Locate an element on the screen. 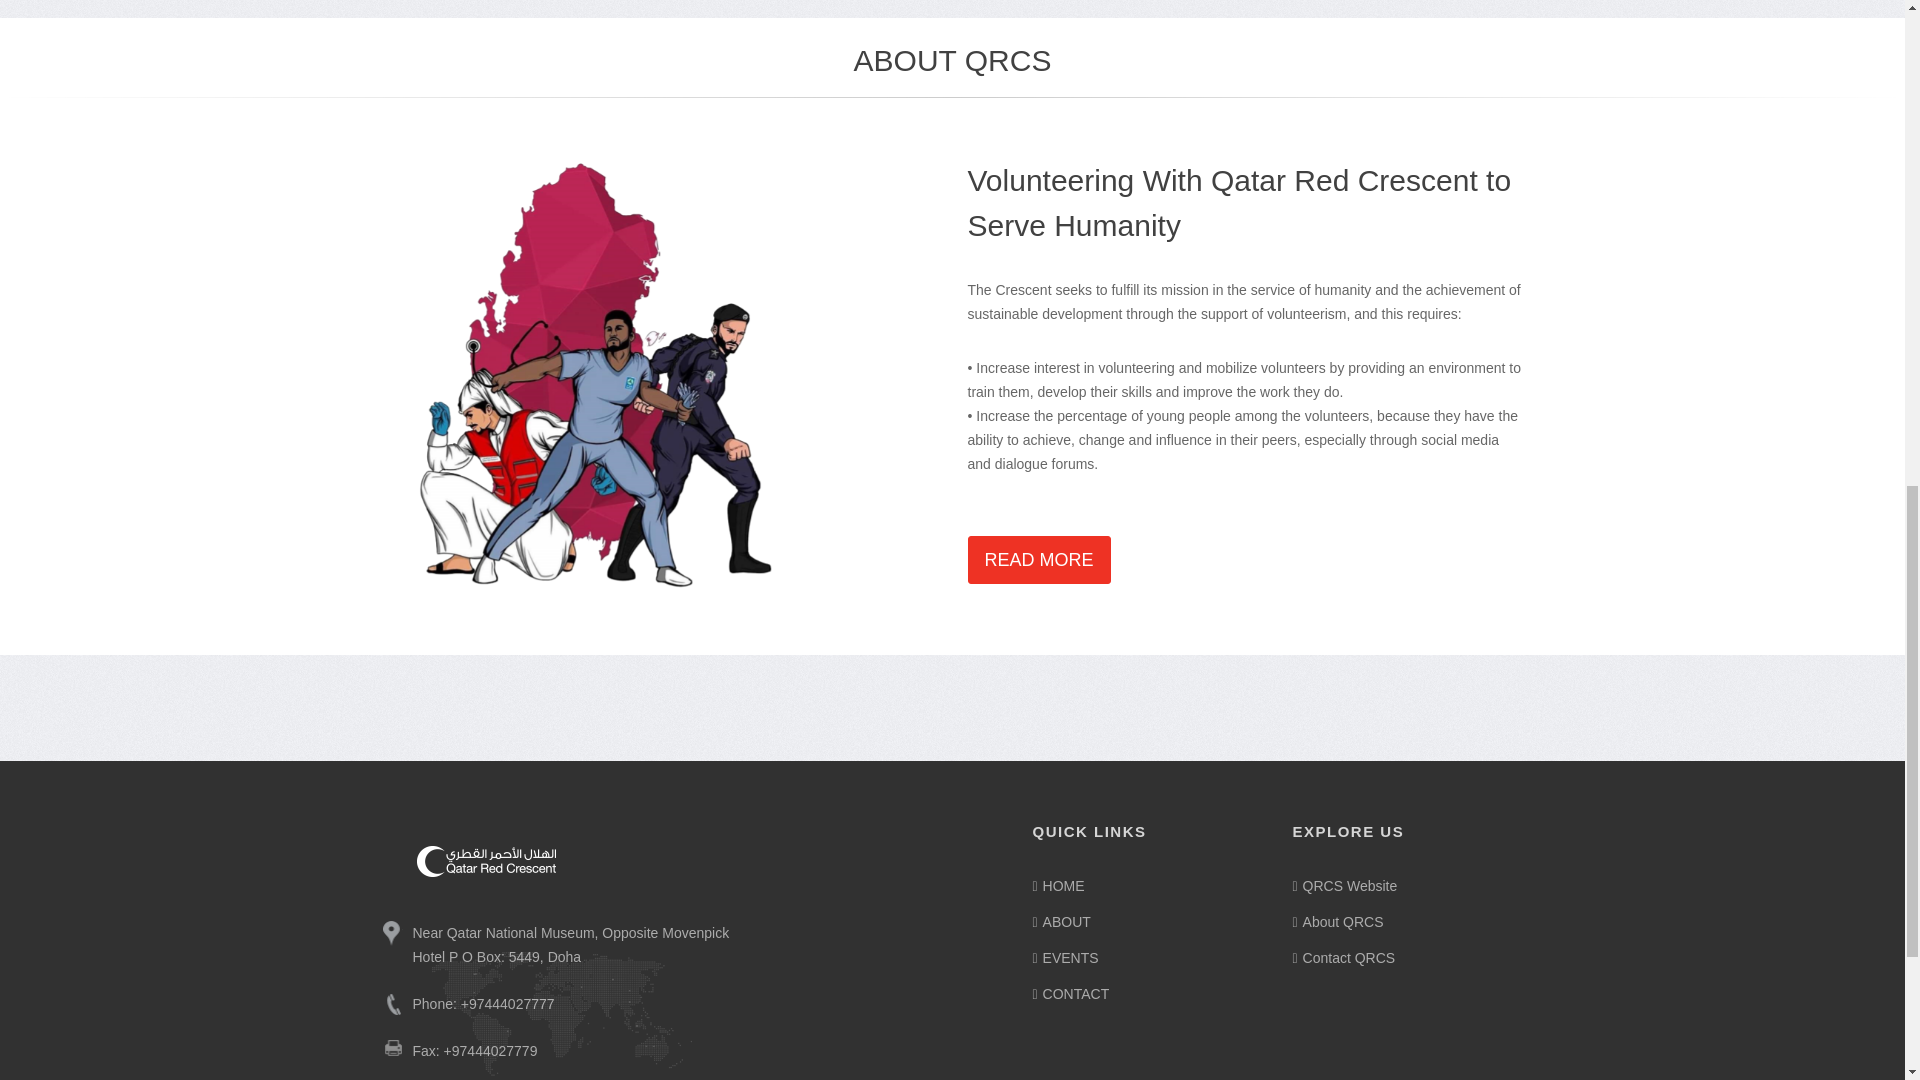  Contact QRCS is located at coordinates (1407, 958).